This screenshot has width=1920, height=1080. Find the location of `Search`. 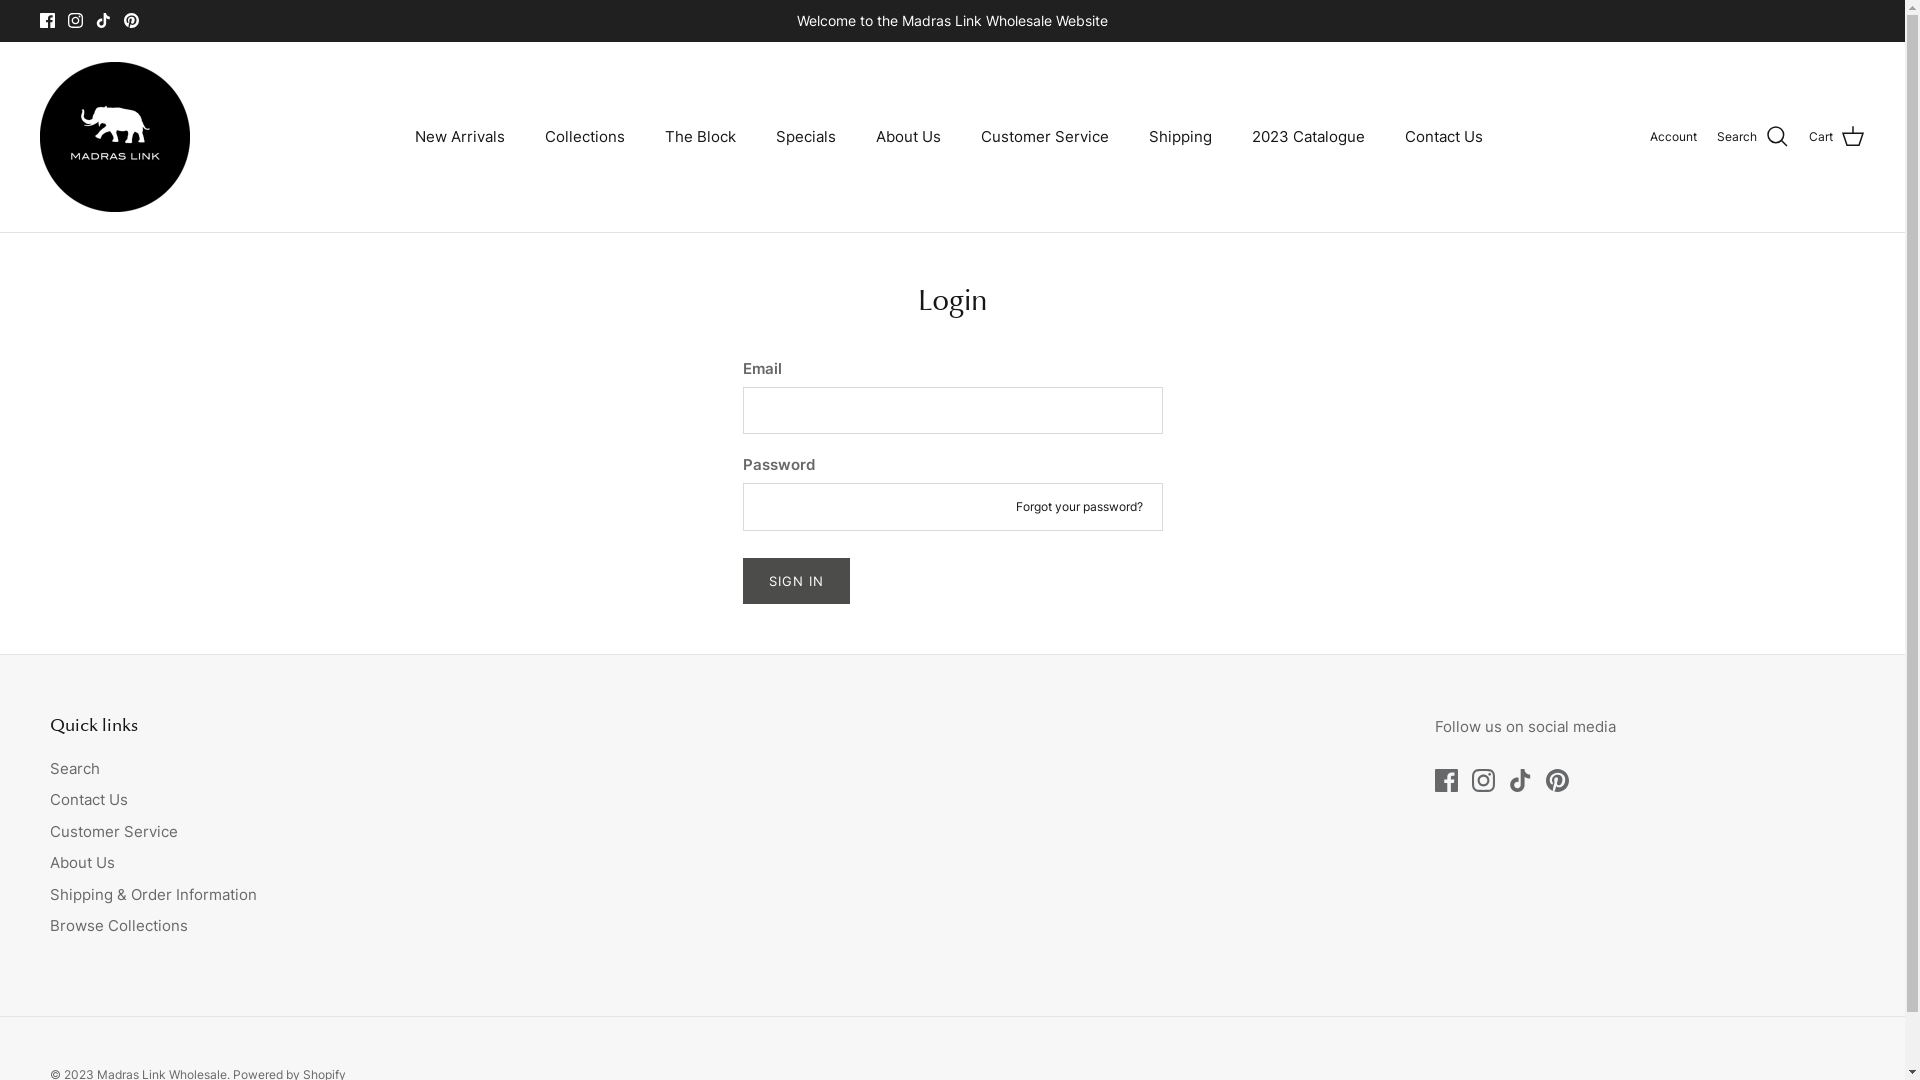

Search is located at coordinates (1753, 137).